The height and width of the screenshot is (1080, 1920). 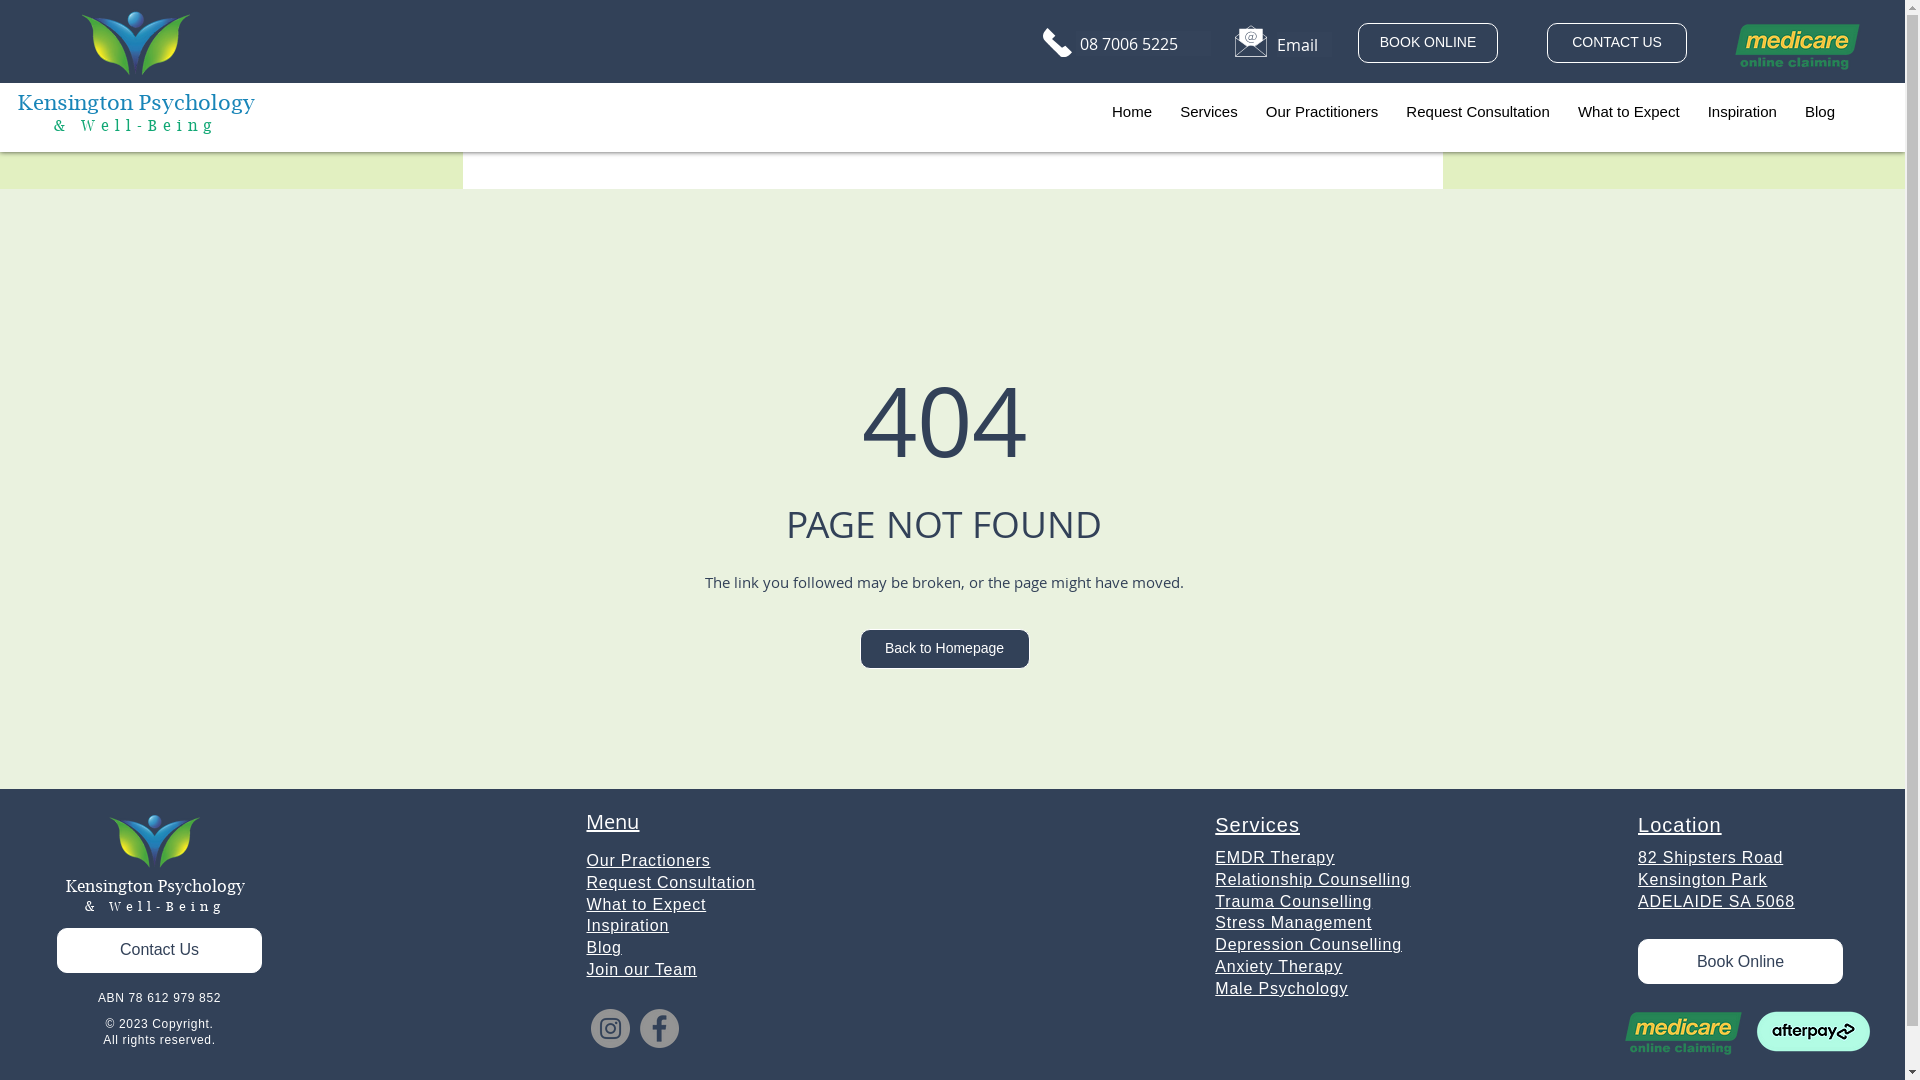 What do you see at coordinates (1428, 43) in the screenshot?
I see `BOOK ONLINE` at bounding box center [1428, 43].